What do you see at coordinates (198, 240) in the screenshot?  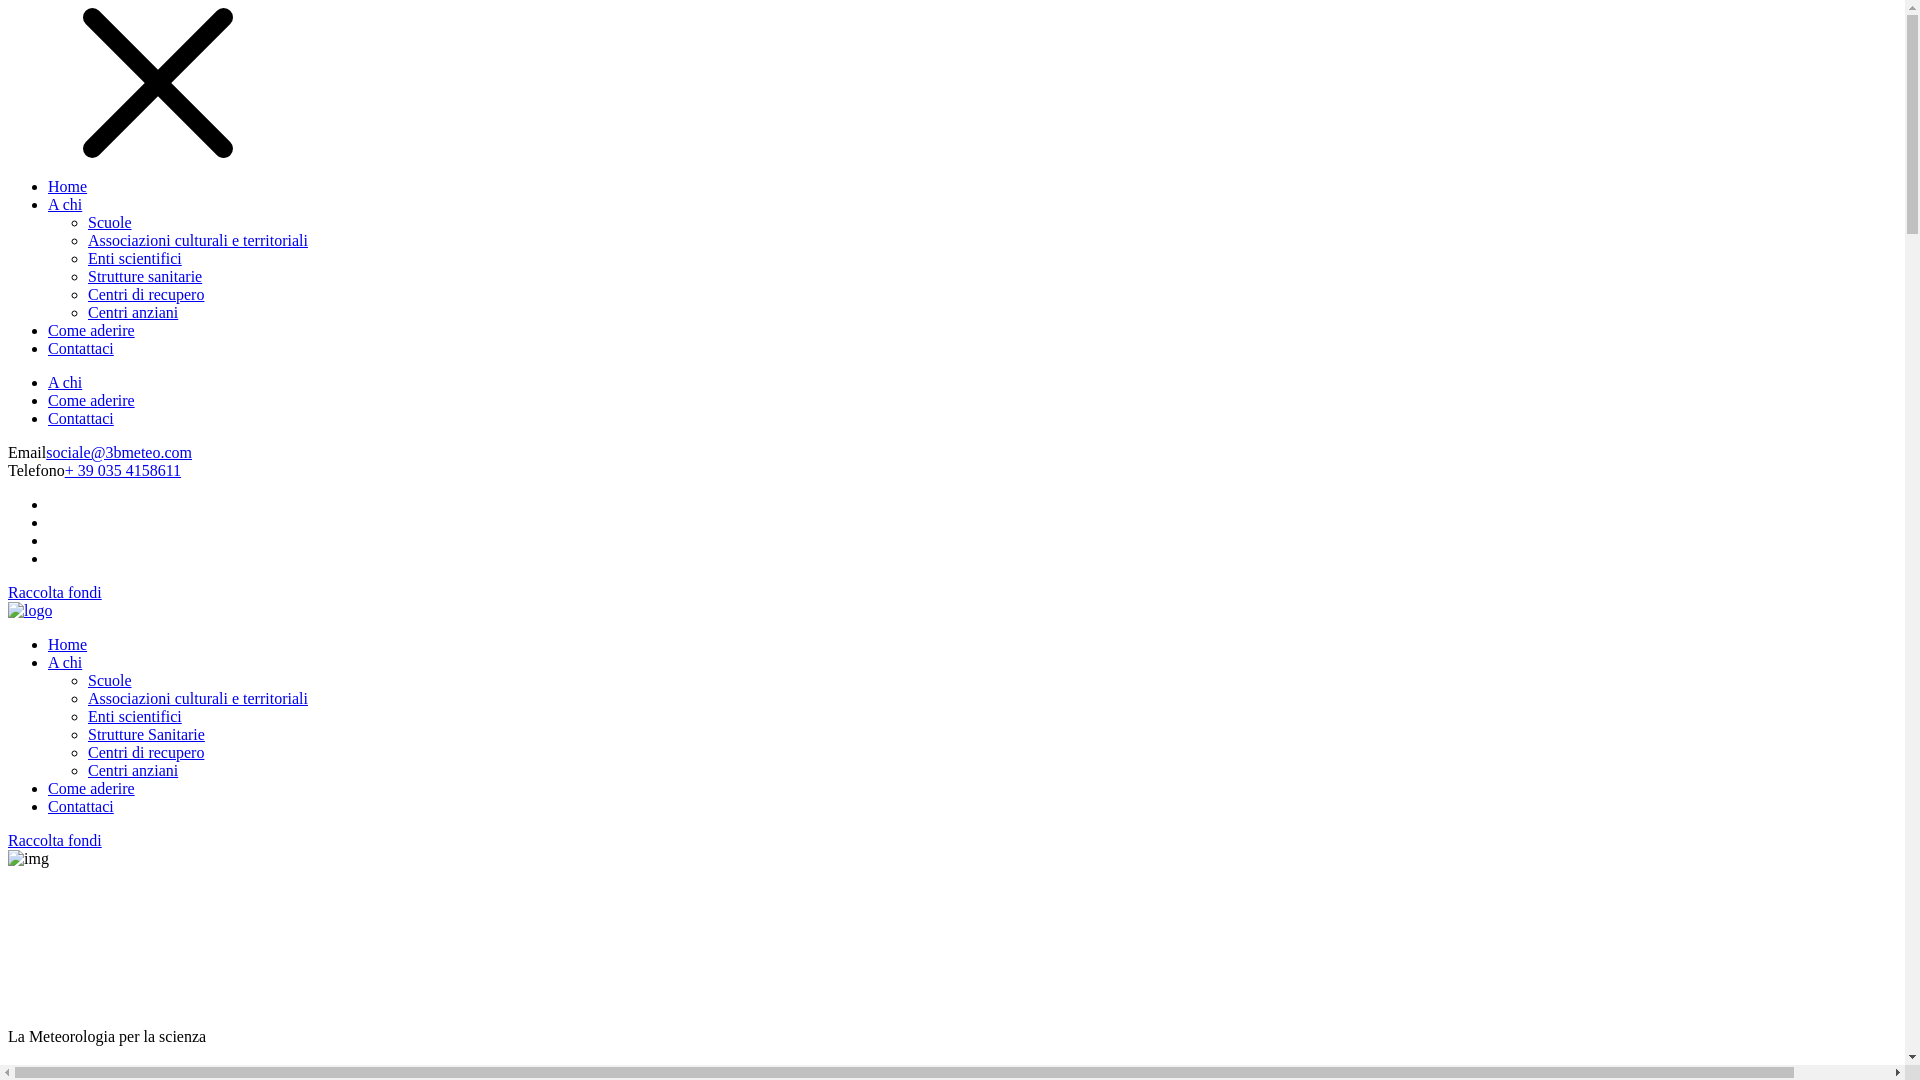 I see `Associazioni culturali e territoriali` at bounding box center [198, 240].